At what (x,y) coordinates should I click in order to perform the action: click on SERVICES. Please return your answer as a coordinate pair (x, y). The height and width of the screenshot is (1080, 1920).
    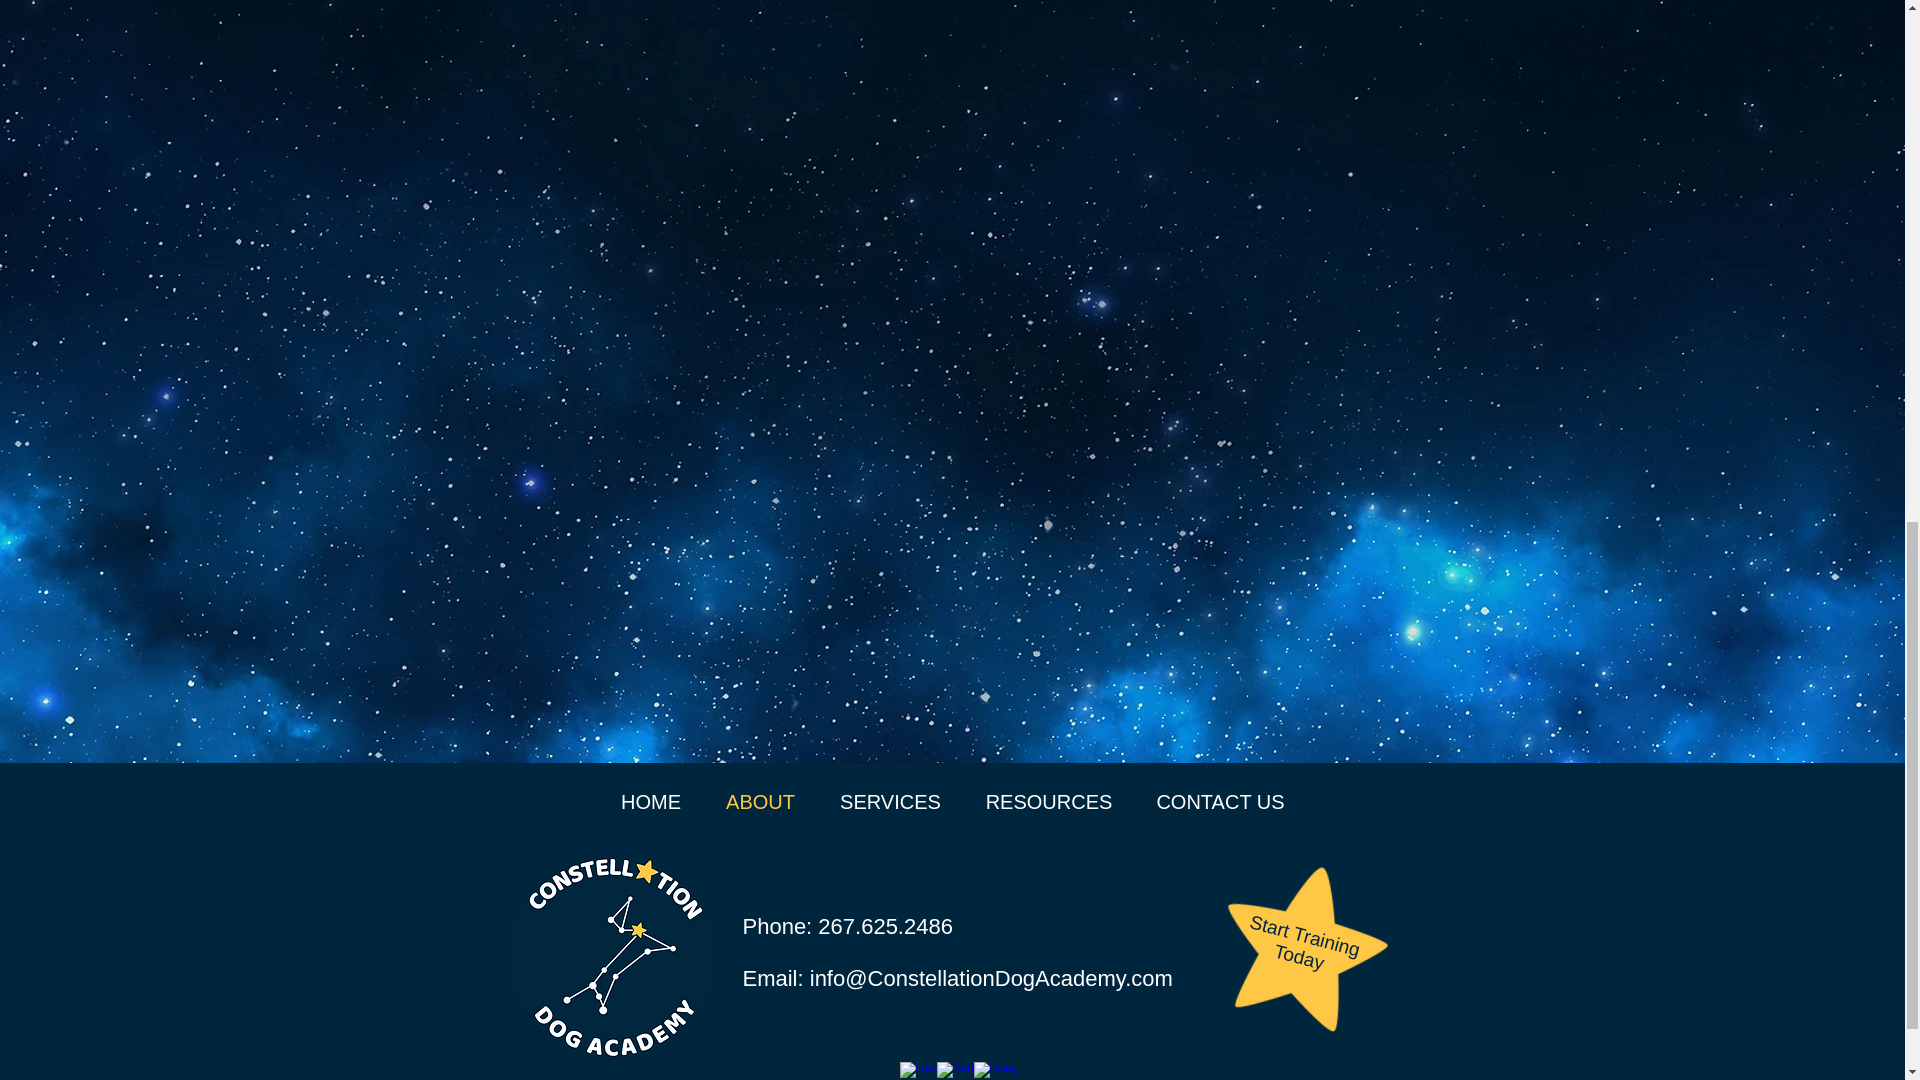
    Looking at the image, I should click on (890, 802).